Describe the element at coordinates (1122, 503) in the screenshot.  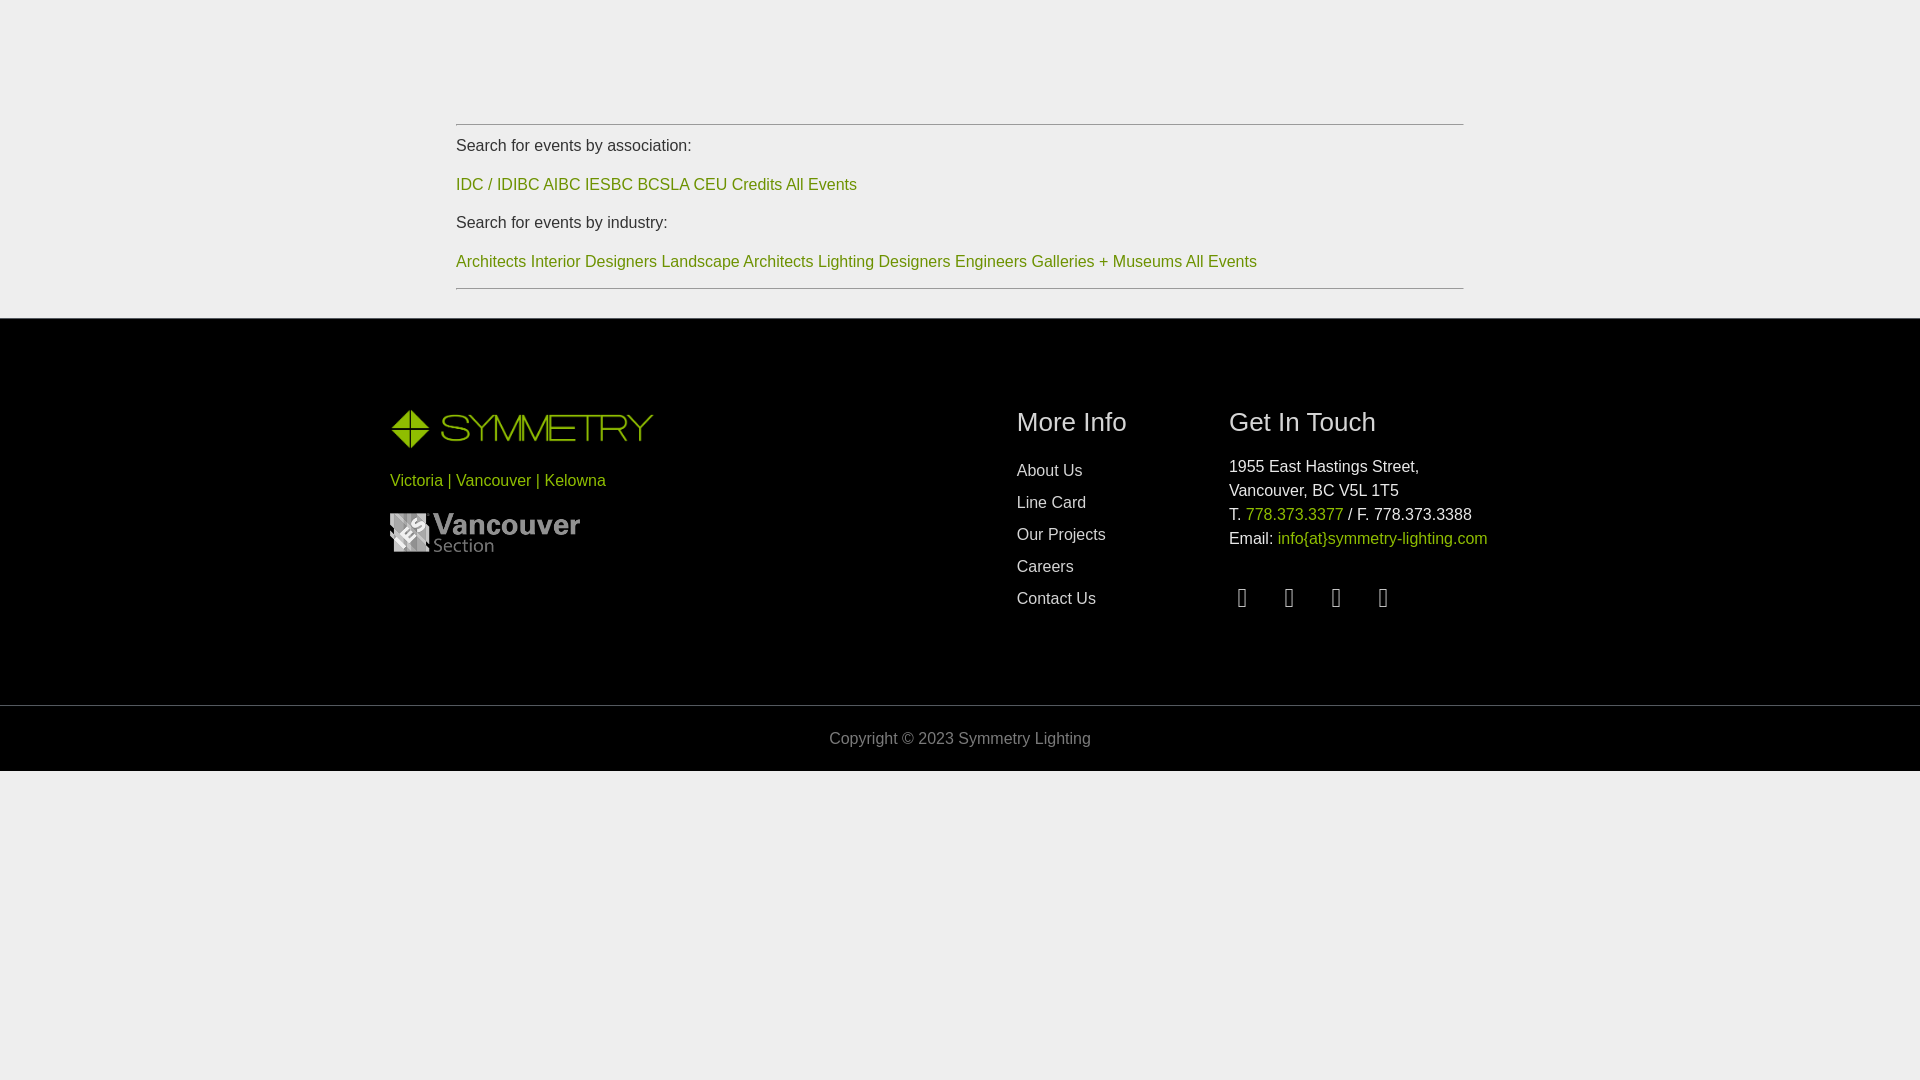
I see `Line Card` at that location.